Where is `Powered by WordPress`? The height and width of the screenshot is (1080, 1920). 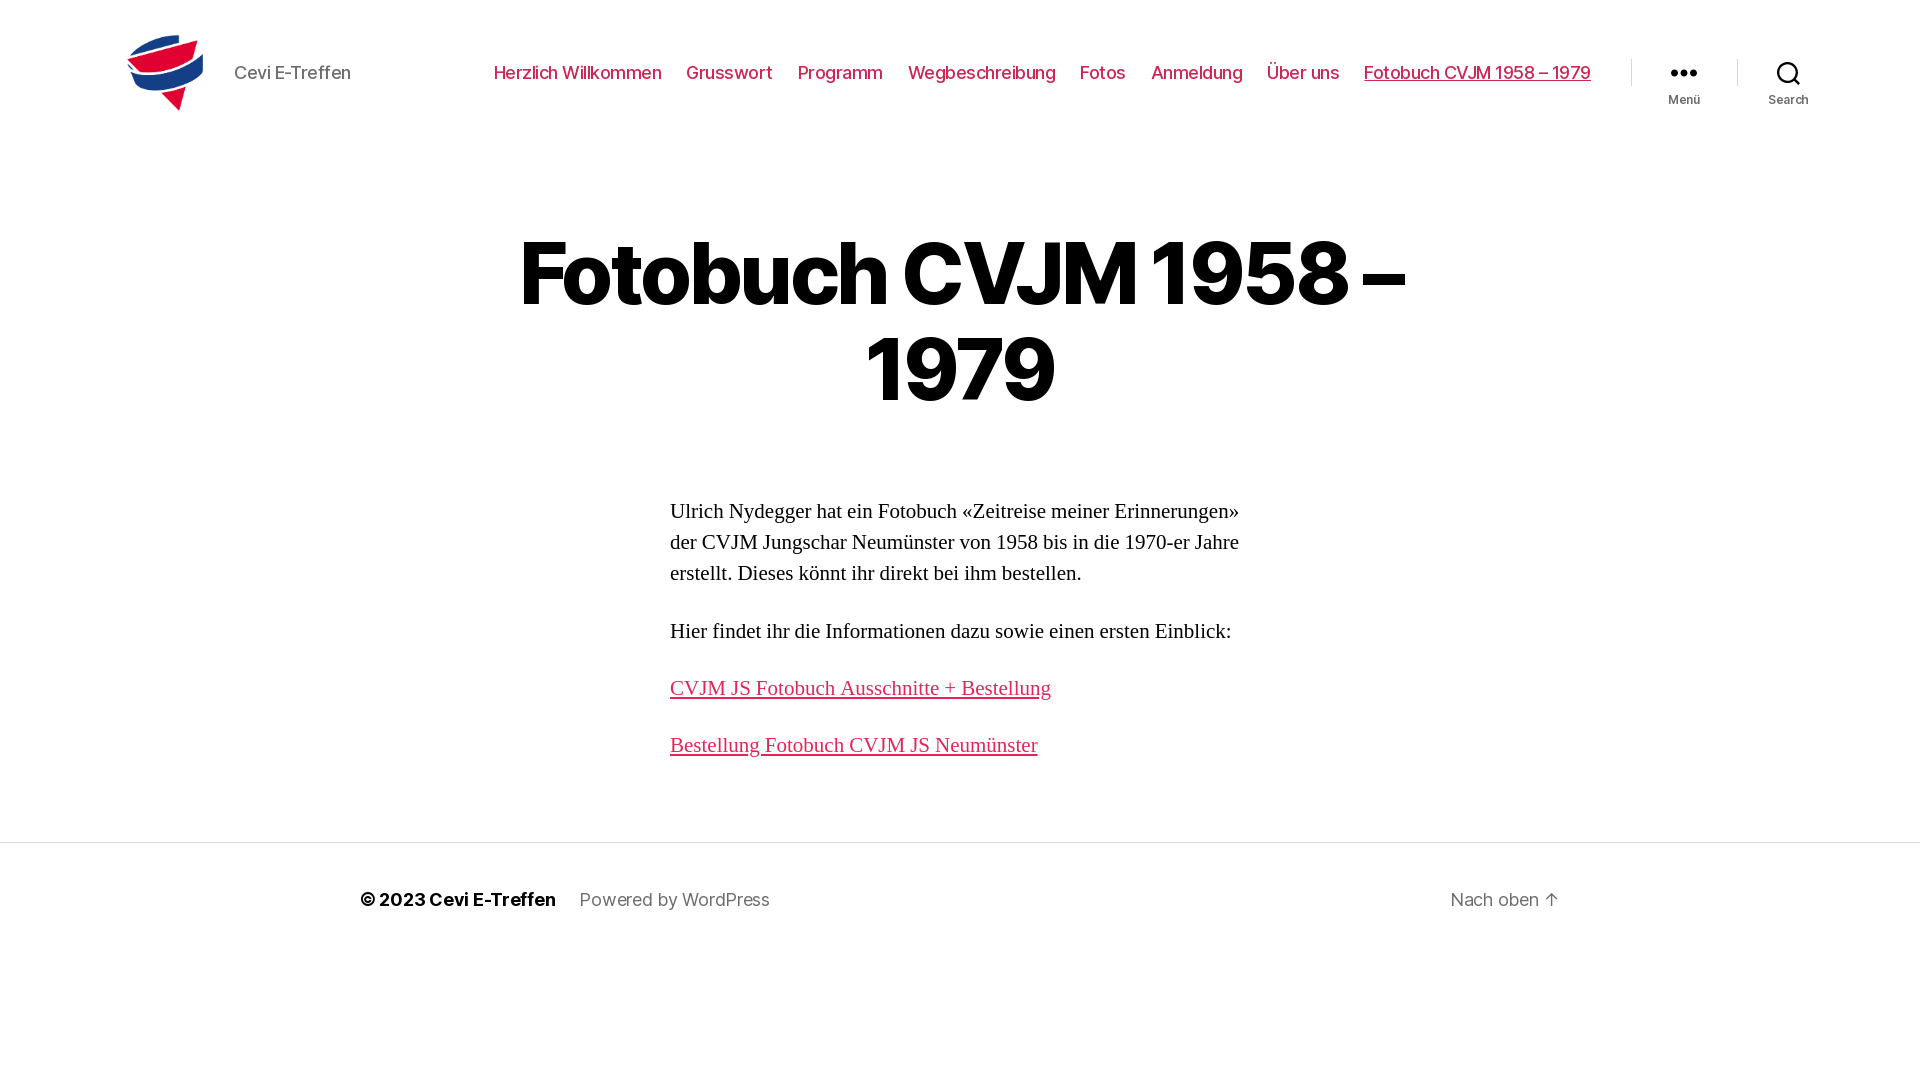 Powered by WordPress is located at coordinates (674, 900).